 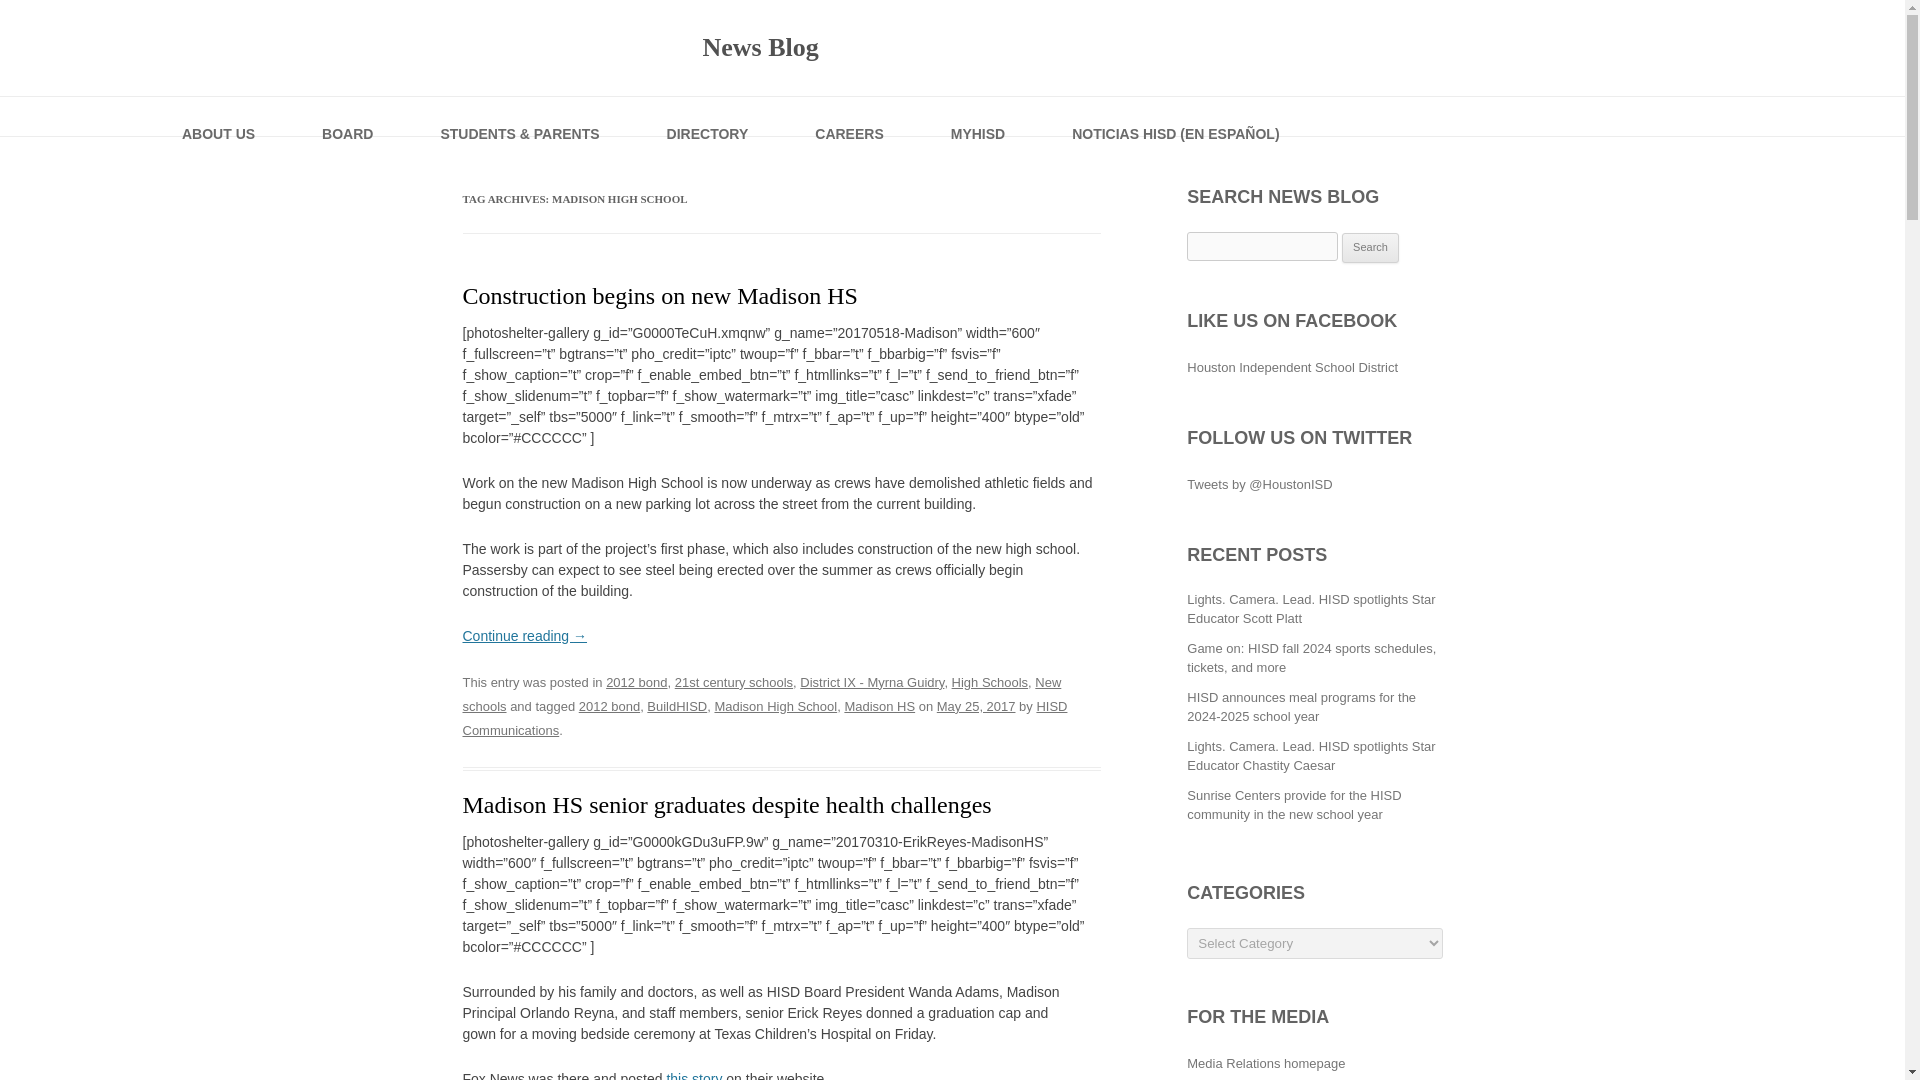 I want to click on ABOUT US, so click(x=220, y=116).